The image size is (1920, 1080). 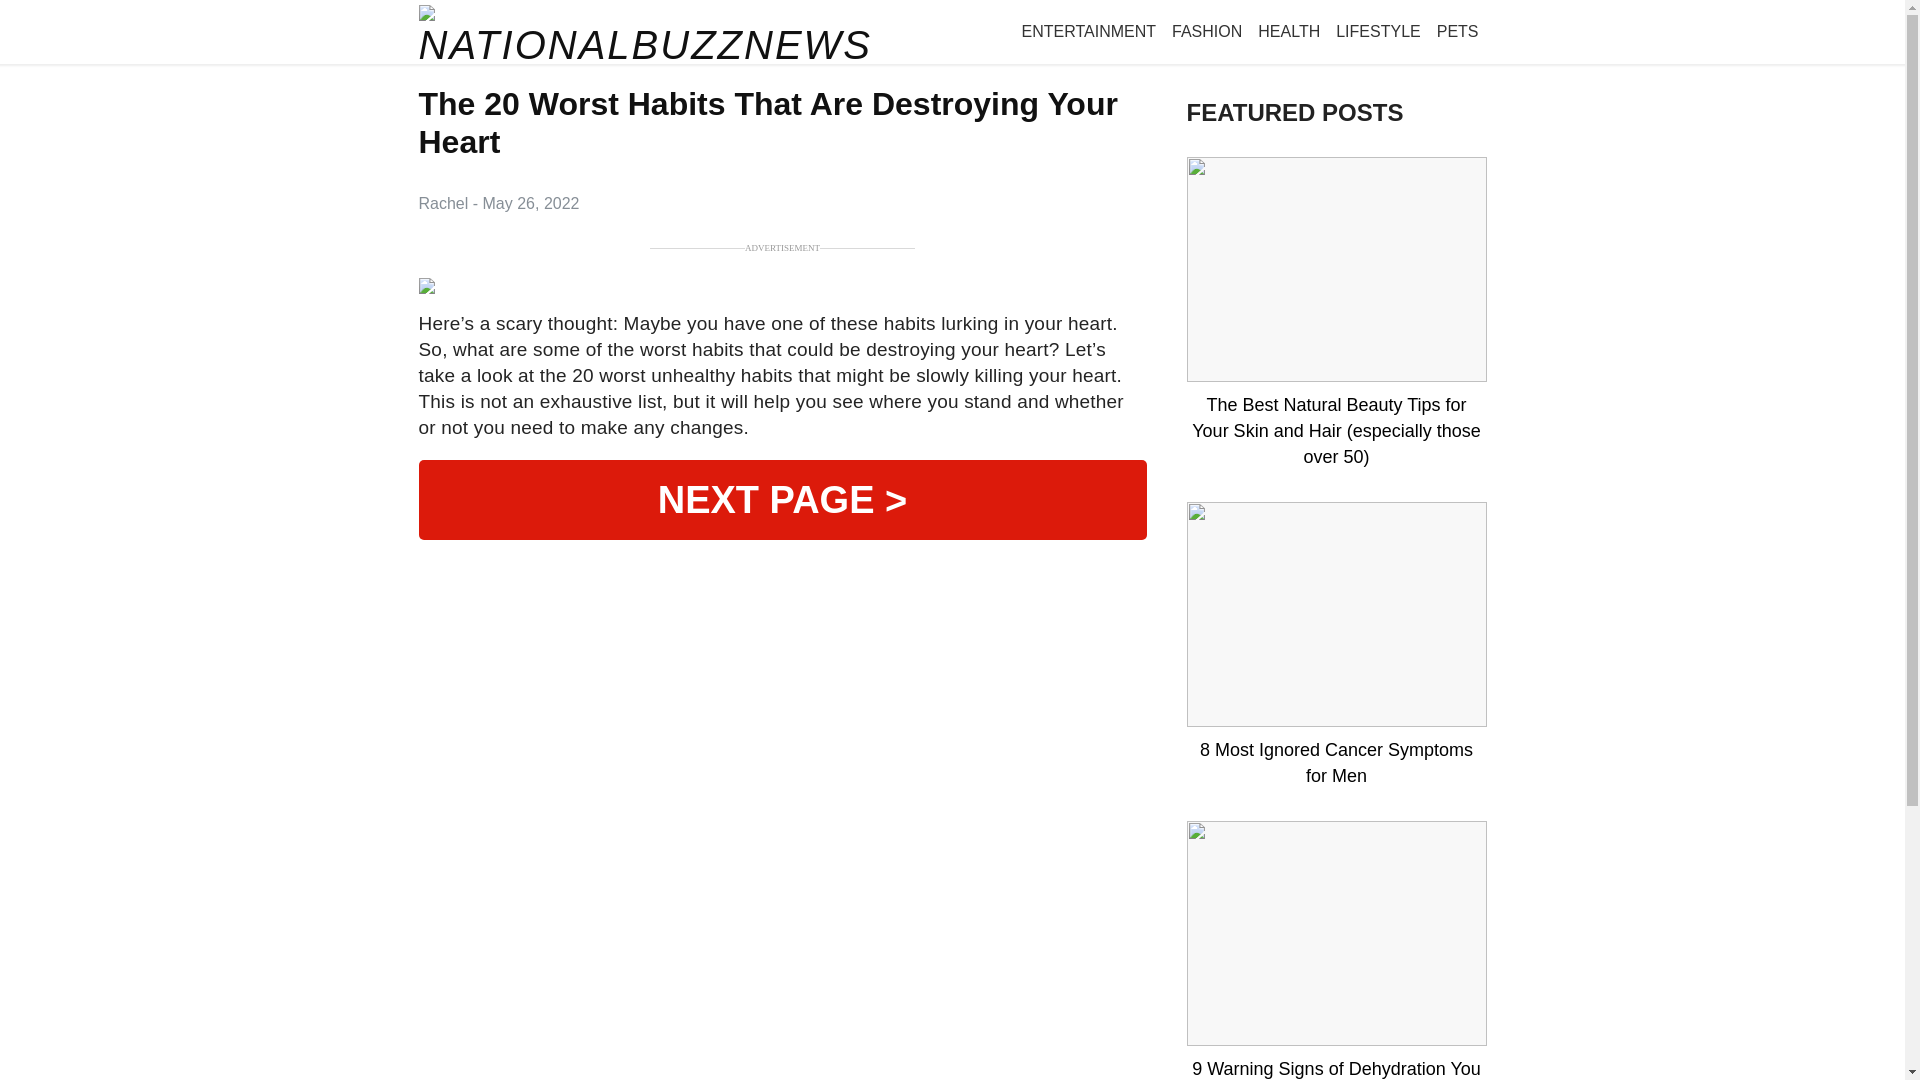 What do you see at coordinates (1336, 1068) in the screenshot?
I see `9 Warning Signs of Dehydration You Shouldn't Ignore` at bounding box center [1336, 1068].